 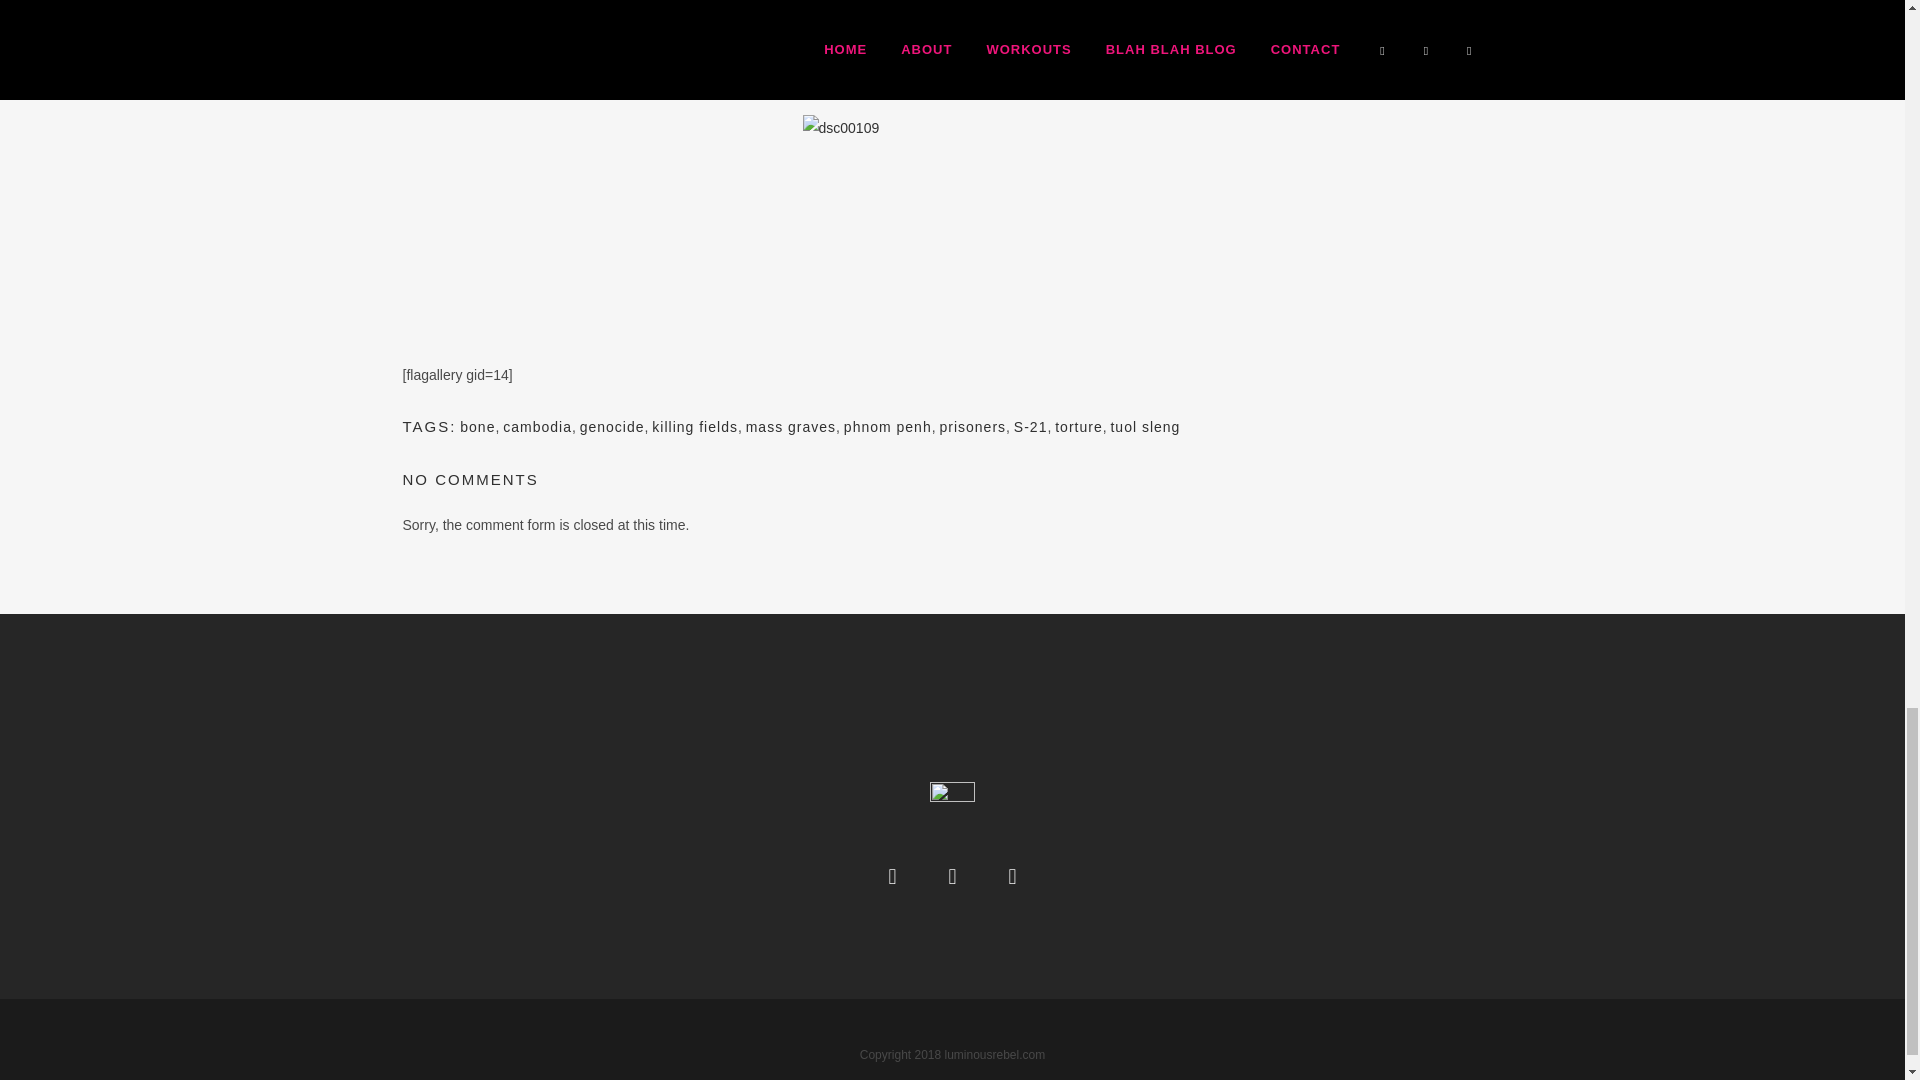 I want to click on phnom penh, so click(x=888, y=427).